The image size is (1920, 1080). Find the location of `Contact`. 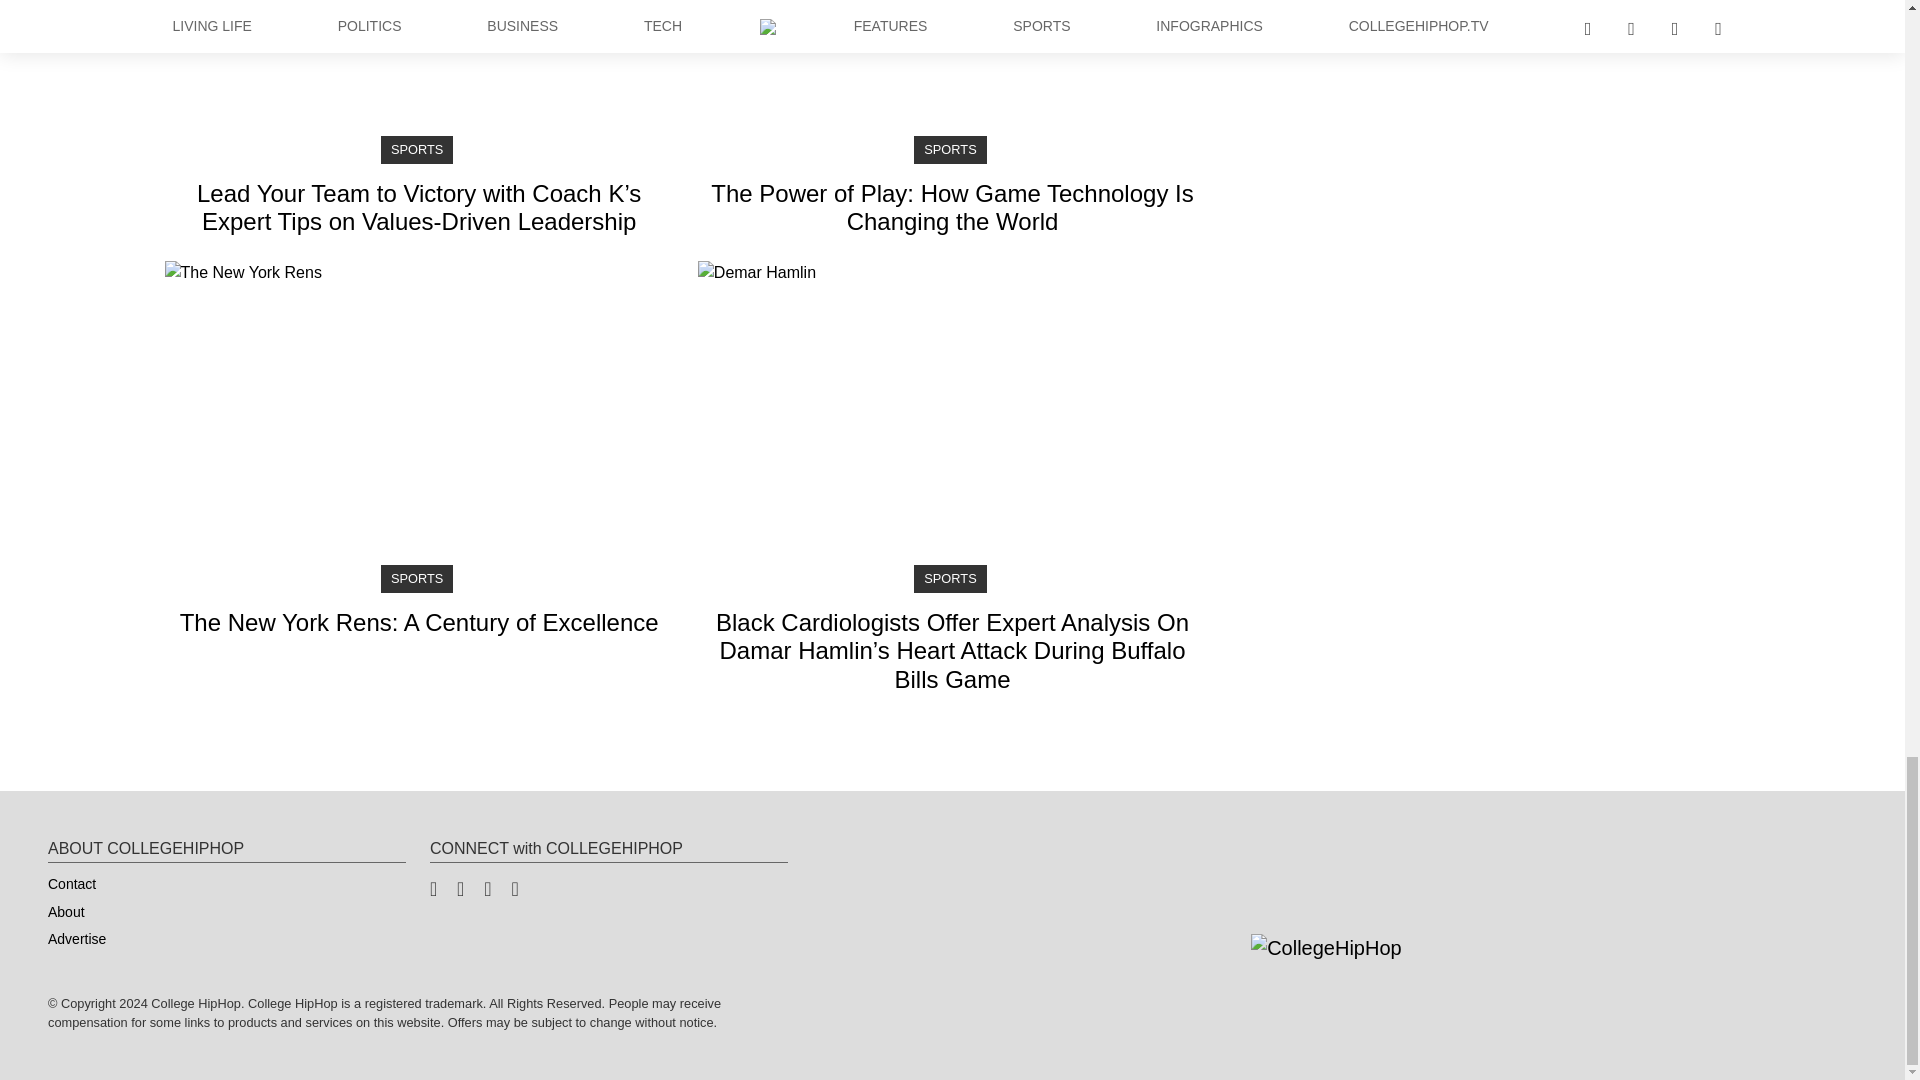

Contact is located at coordinates (66, 912).